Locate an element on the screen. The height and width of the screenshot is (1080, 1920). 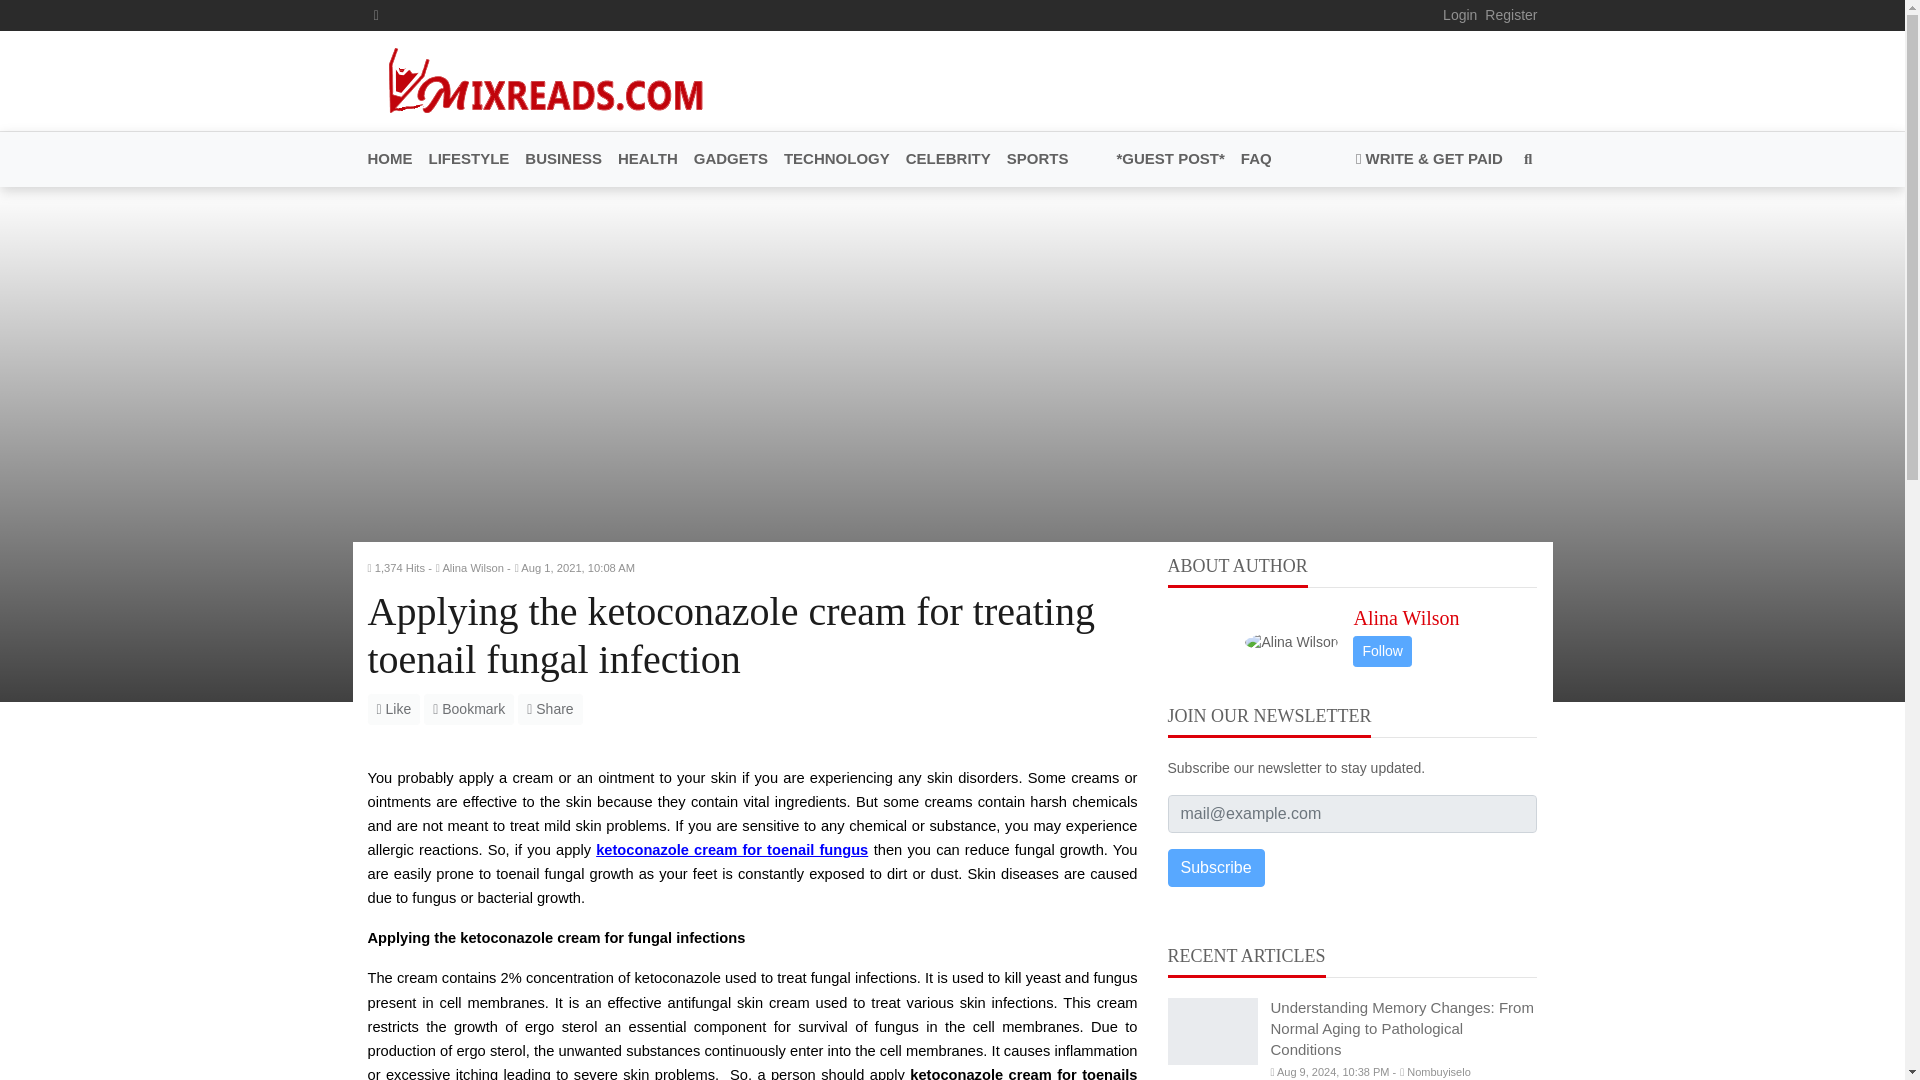
Views is located at coordinates (400, 567).